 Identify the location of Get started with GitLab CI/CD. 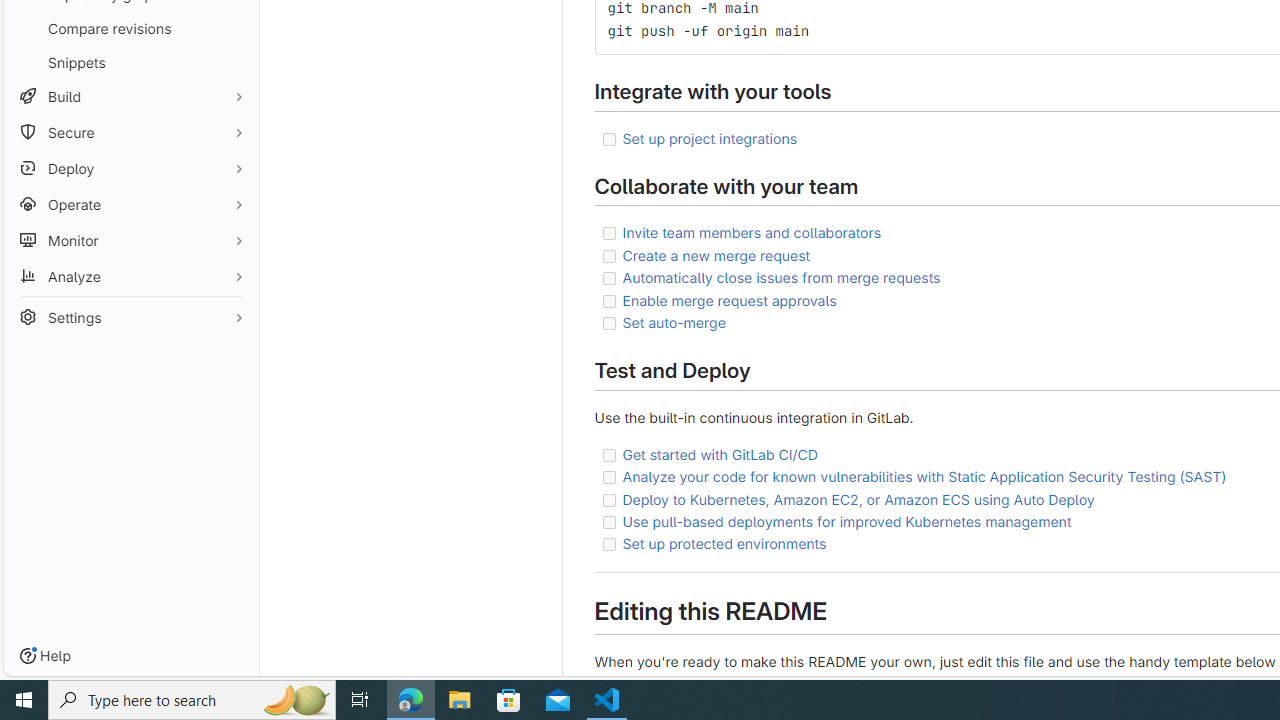
(720, 453).